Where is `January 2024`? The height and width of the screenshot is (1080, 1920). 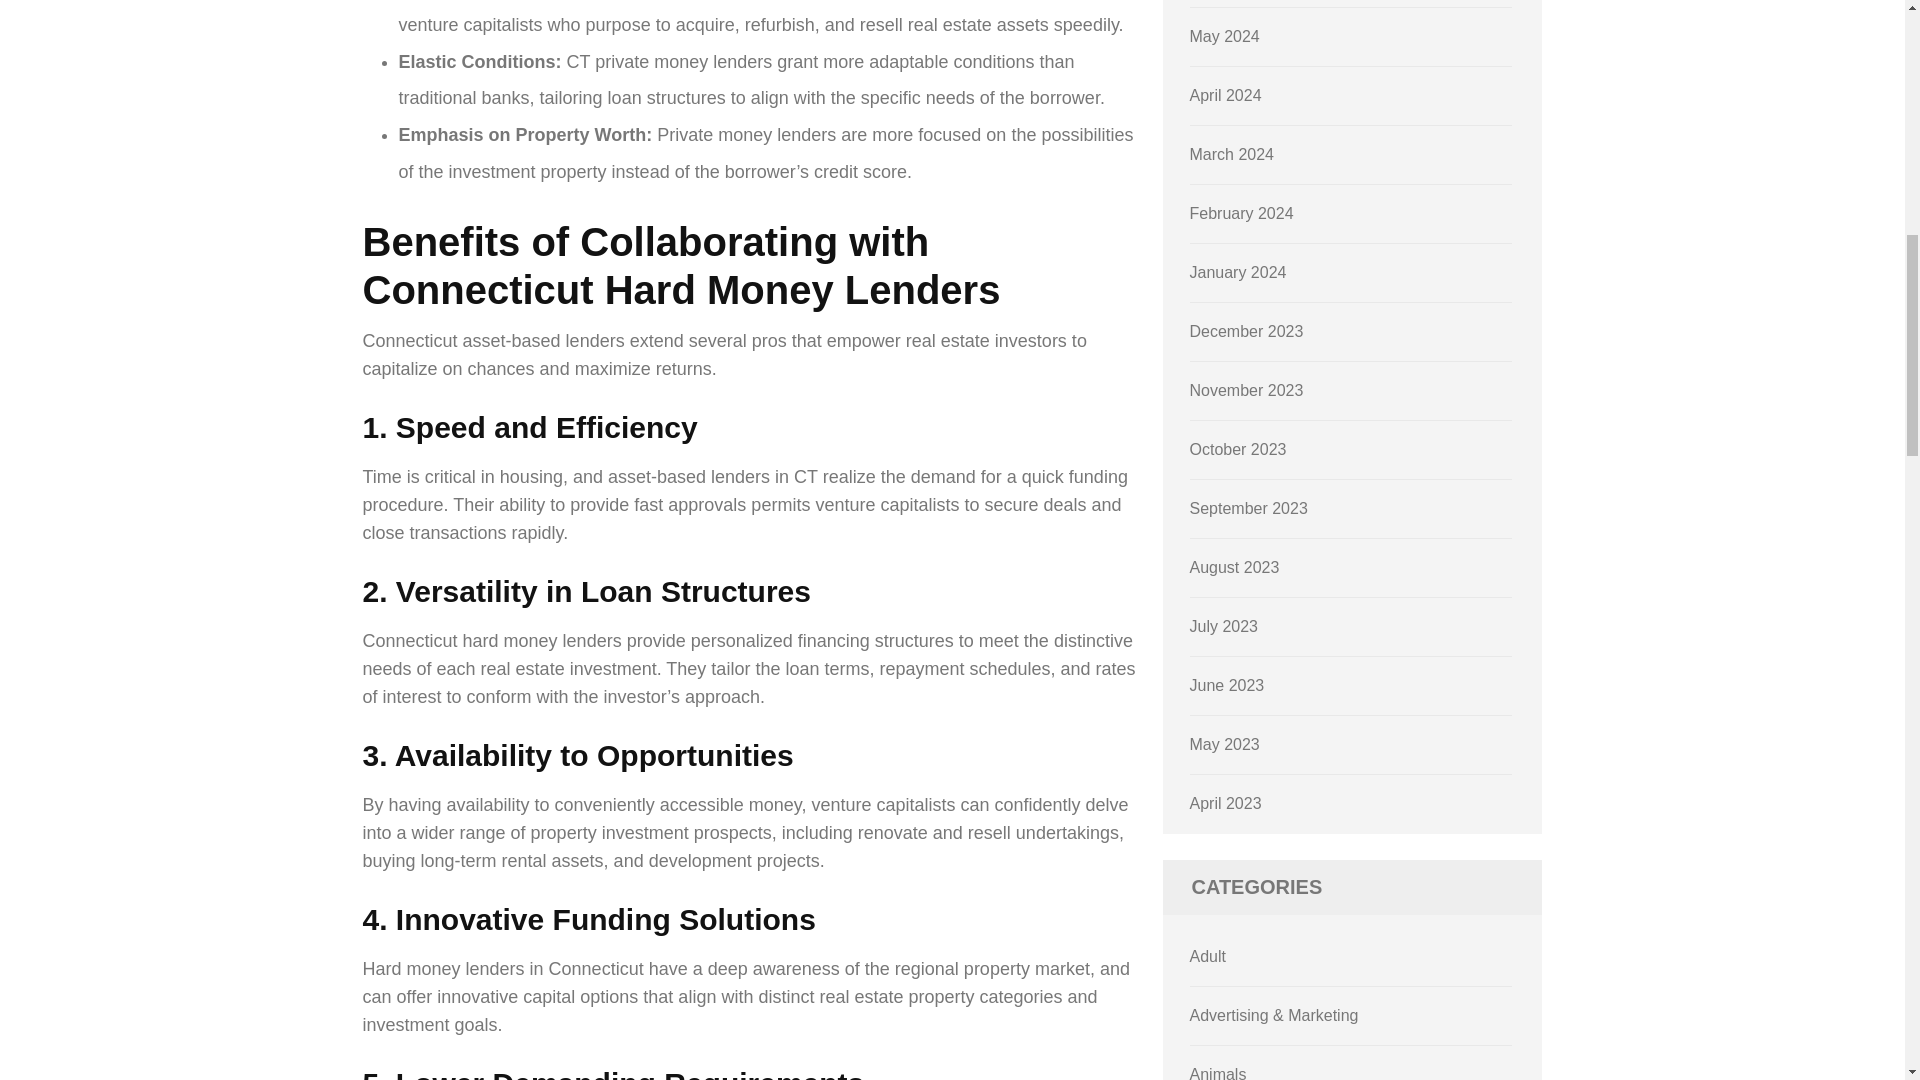 January 2024 is located at coordinates (1238, 272).